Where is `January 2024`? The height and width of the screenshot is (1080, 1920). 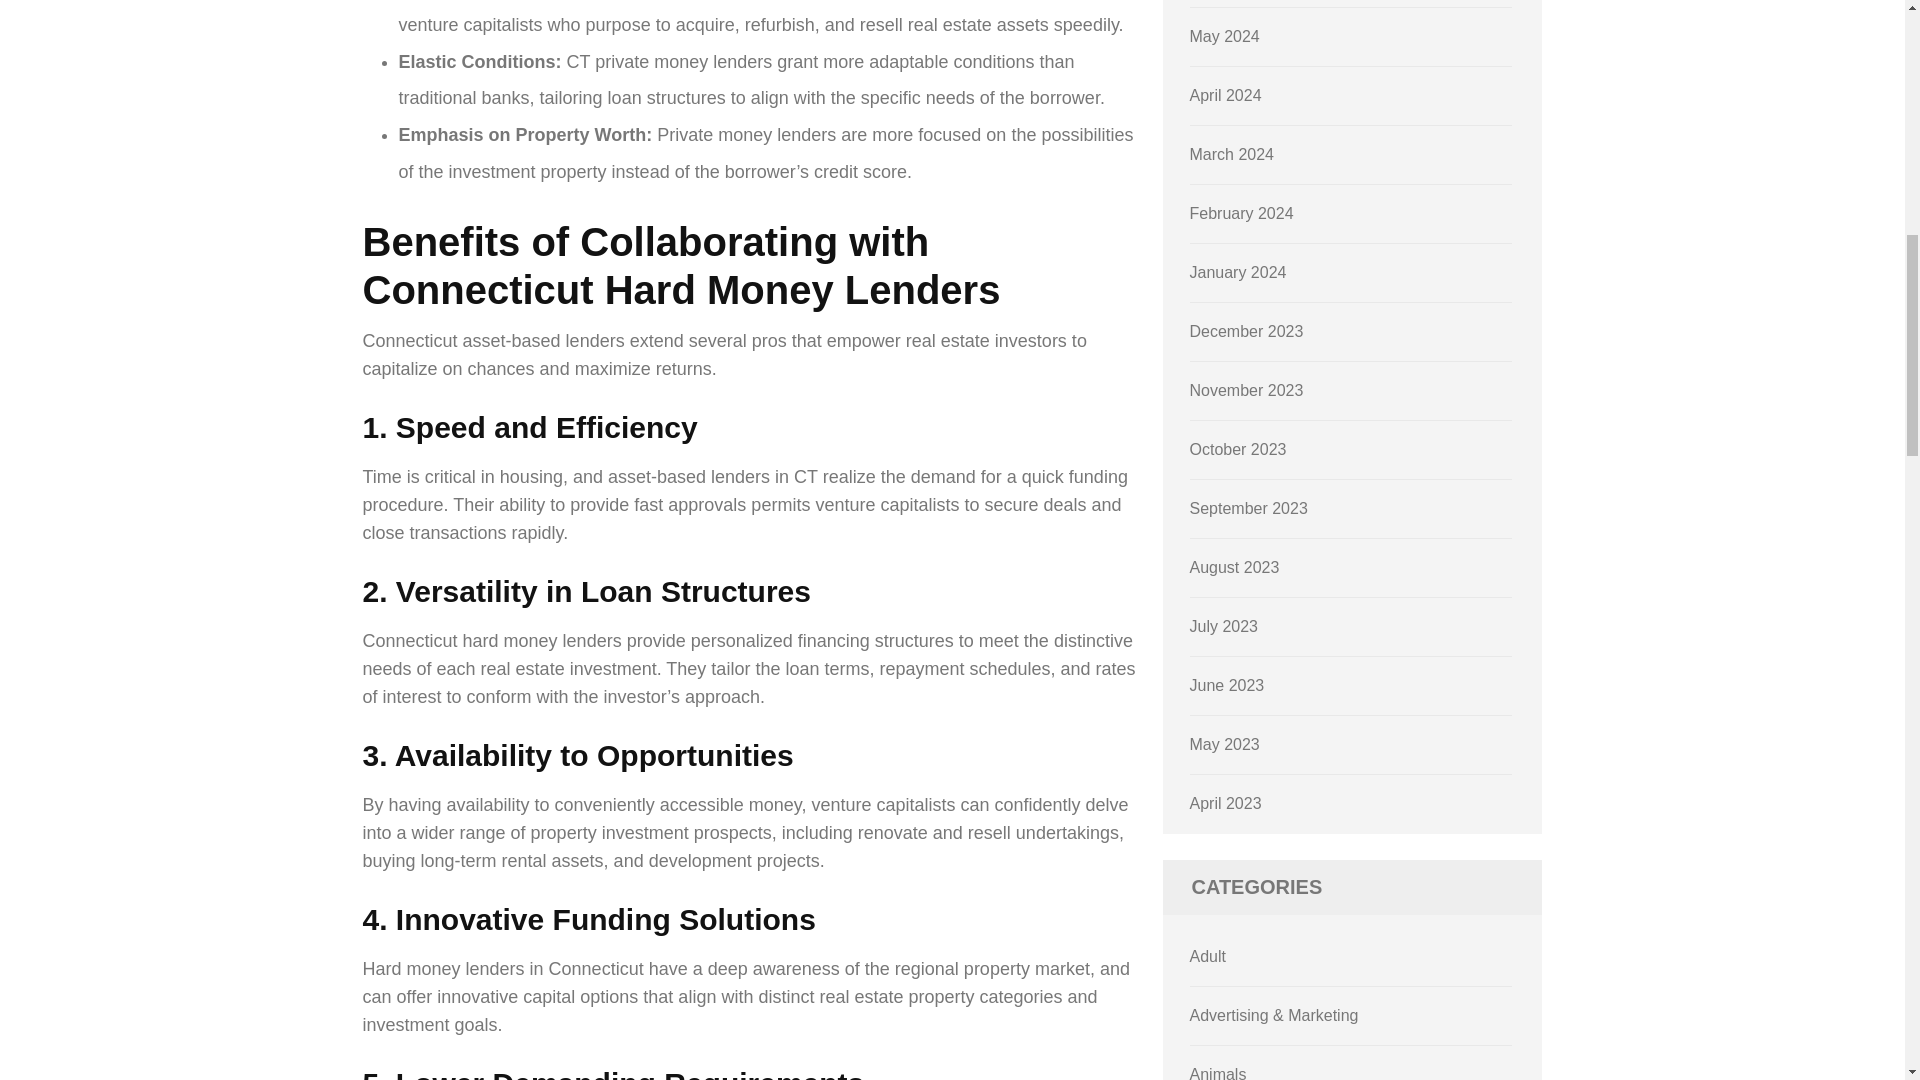 January 2024 is located at coordinates (1238, 272).